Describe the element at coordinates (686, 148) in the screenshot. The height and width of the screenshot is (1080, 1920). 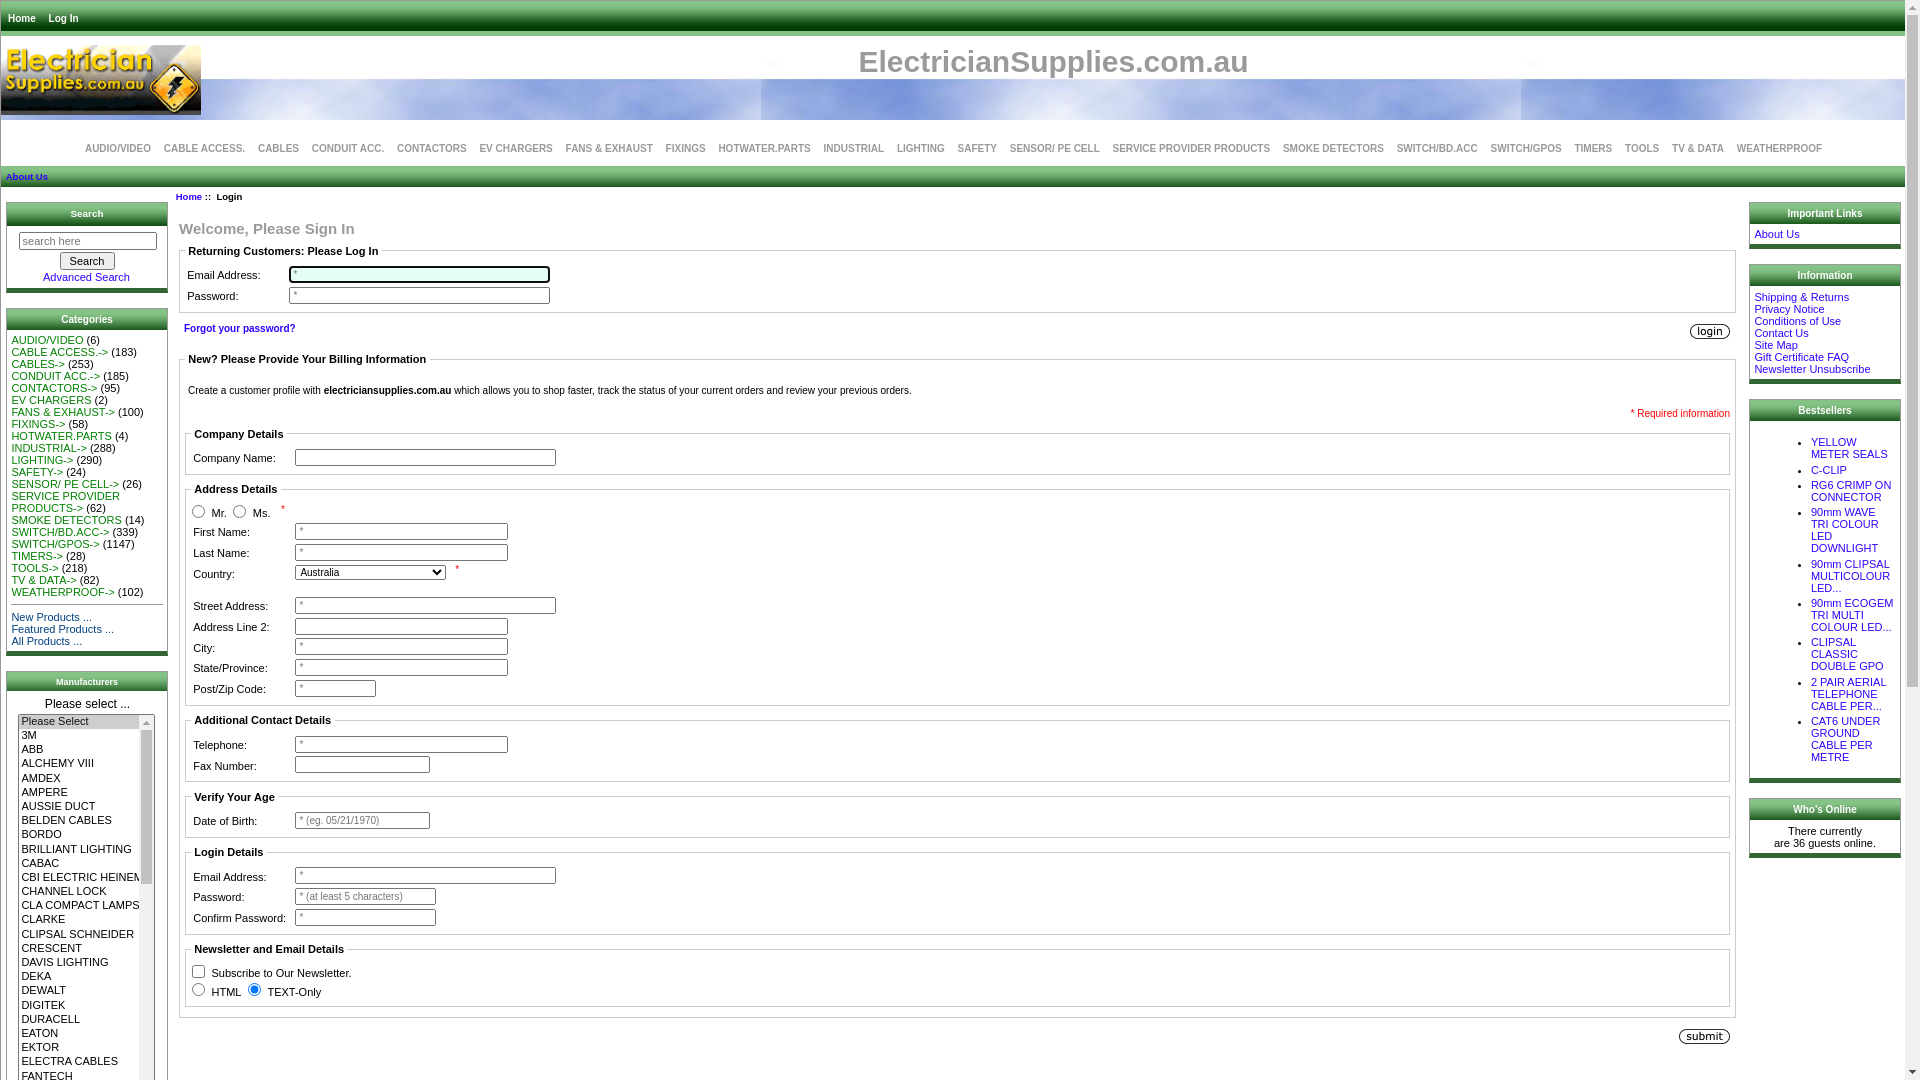
I see `FIXINGS` at that location.